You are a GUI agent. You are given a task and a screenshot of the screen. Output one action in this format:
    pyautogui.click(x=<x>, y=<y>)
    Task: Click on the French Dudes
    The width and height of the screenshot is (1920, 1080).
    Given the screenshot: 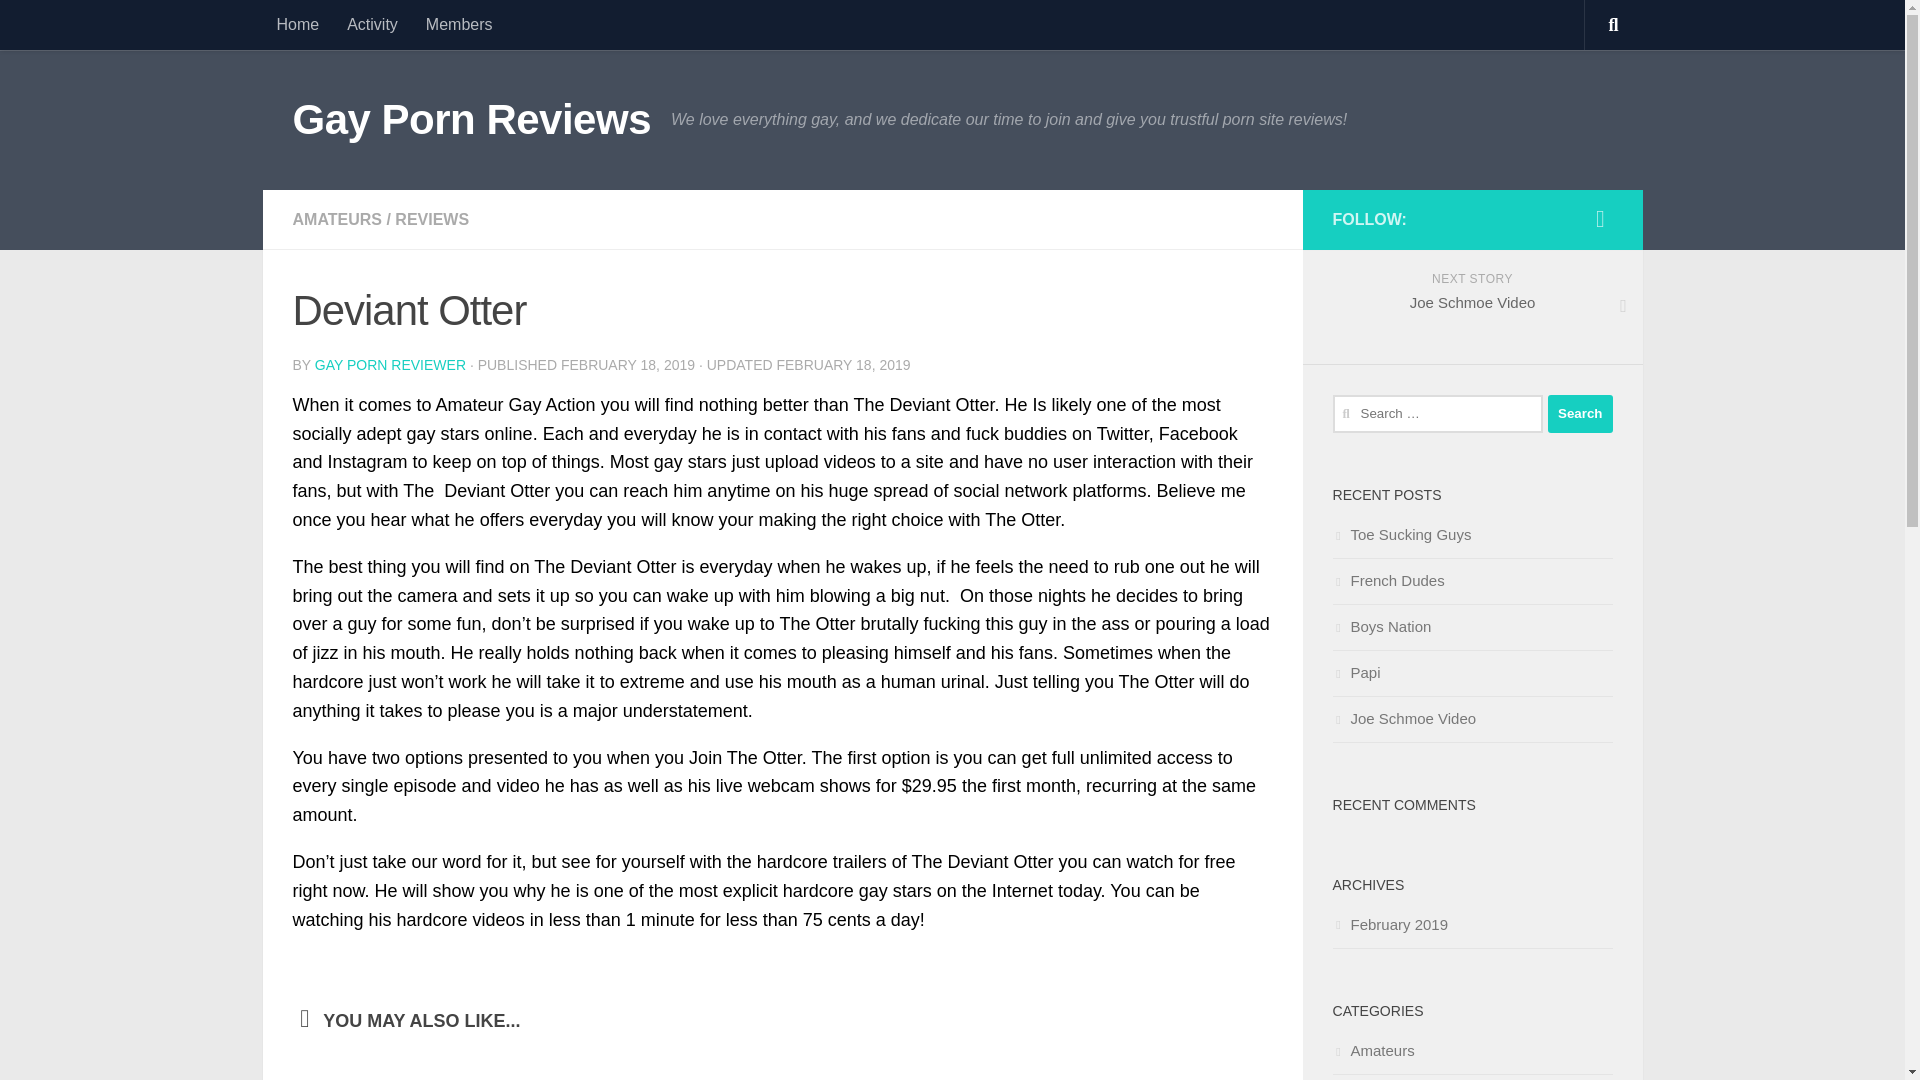 What is the action you would take?
    pyautogui.click(x=1388, y=580)
    